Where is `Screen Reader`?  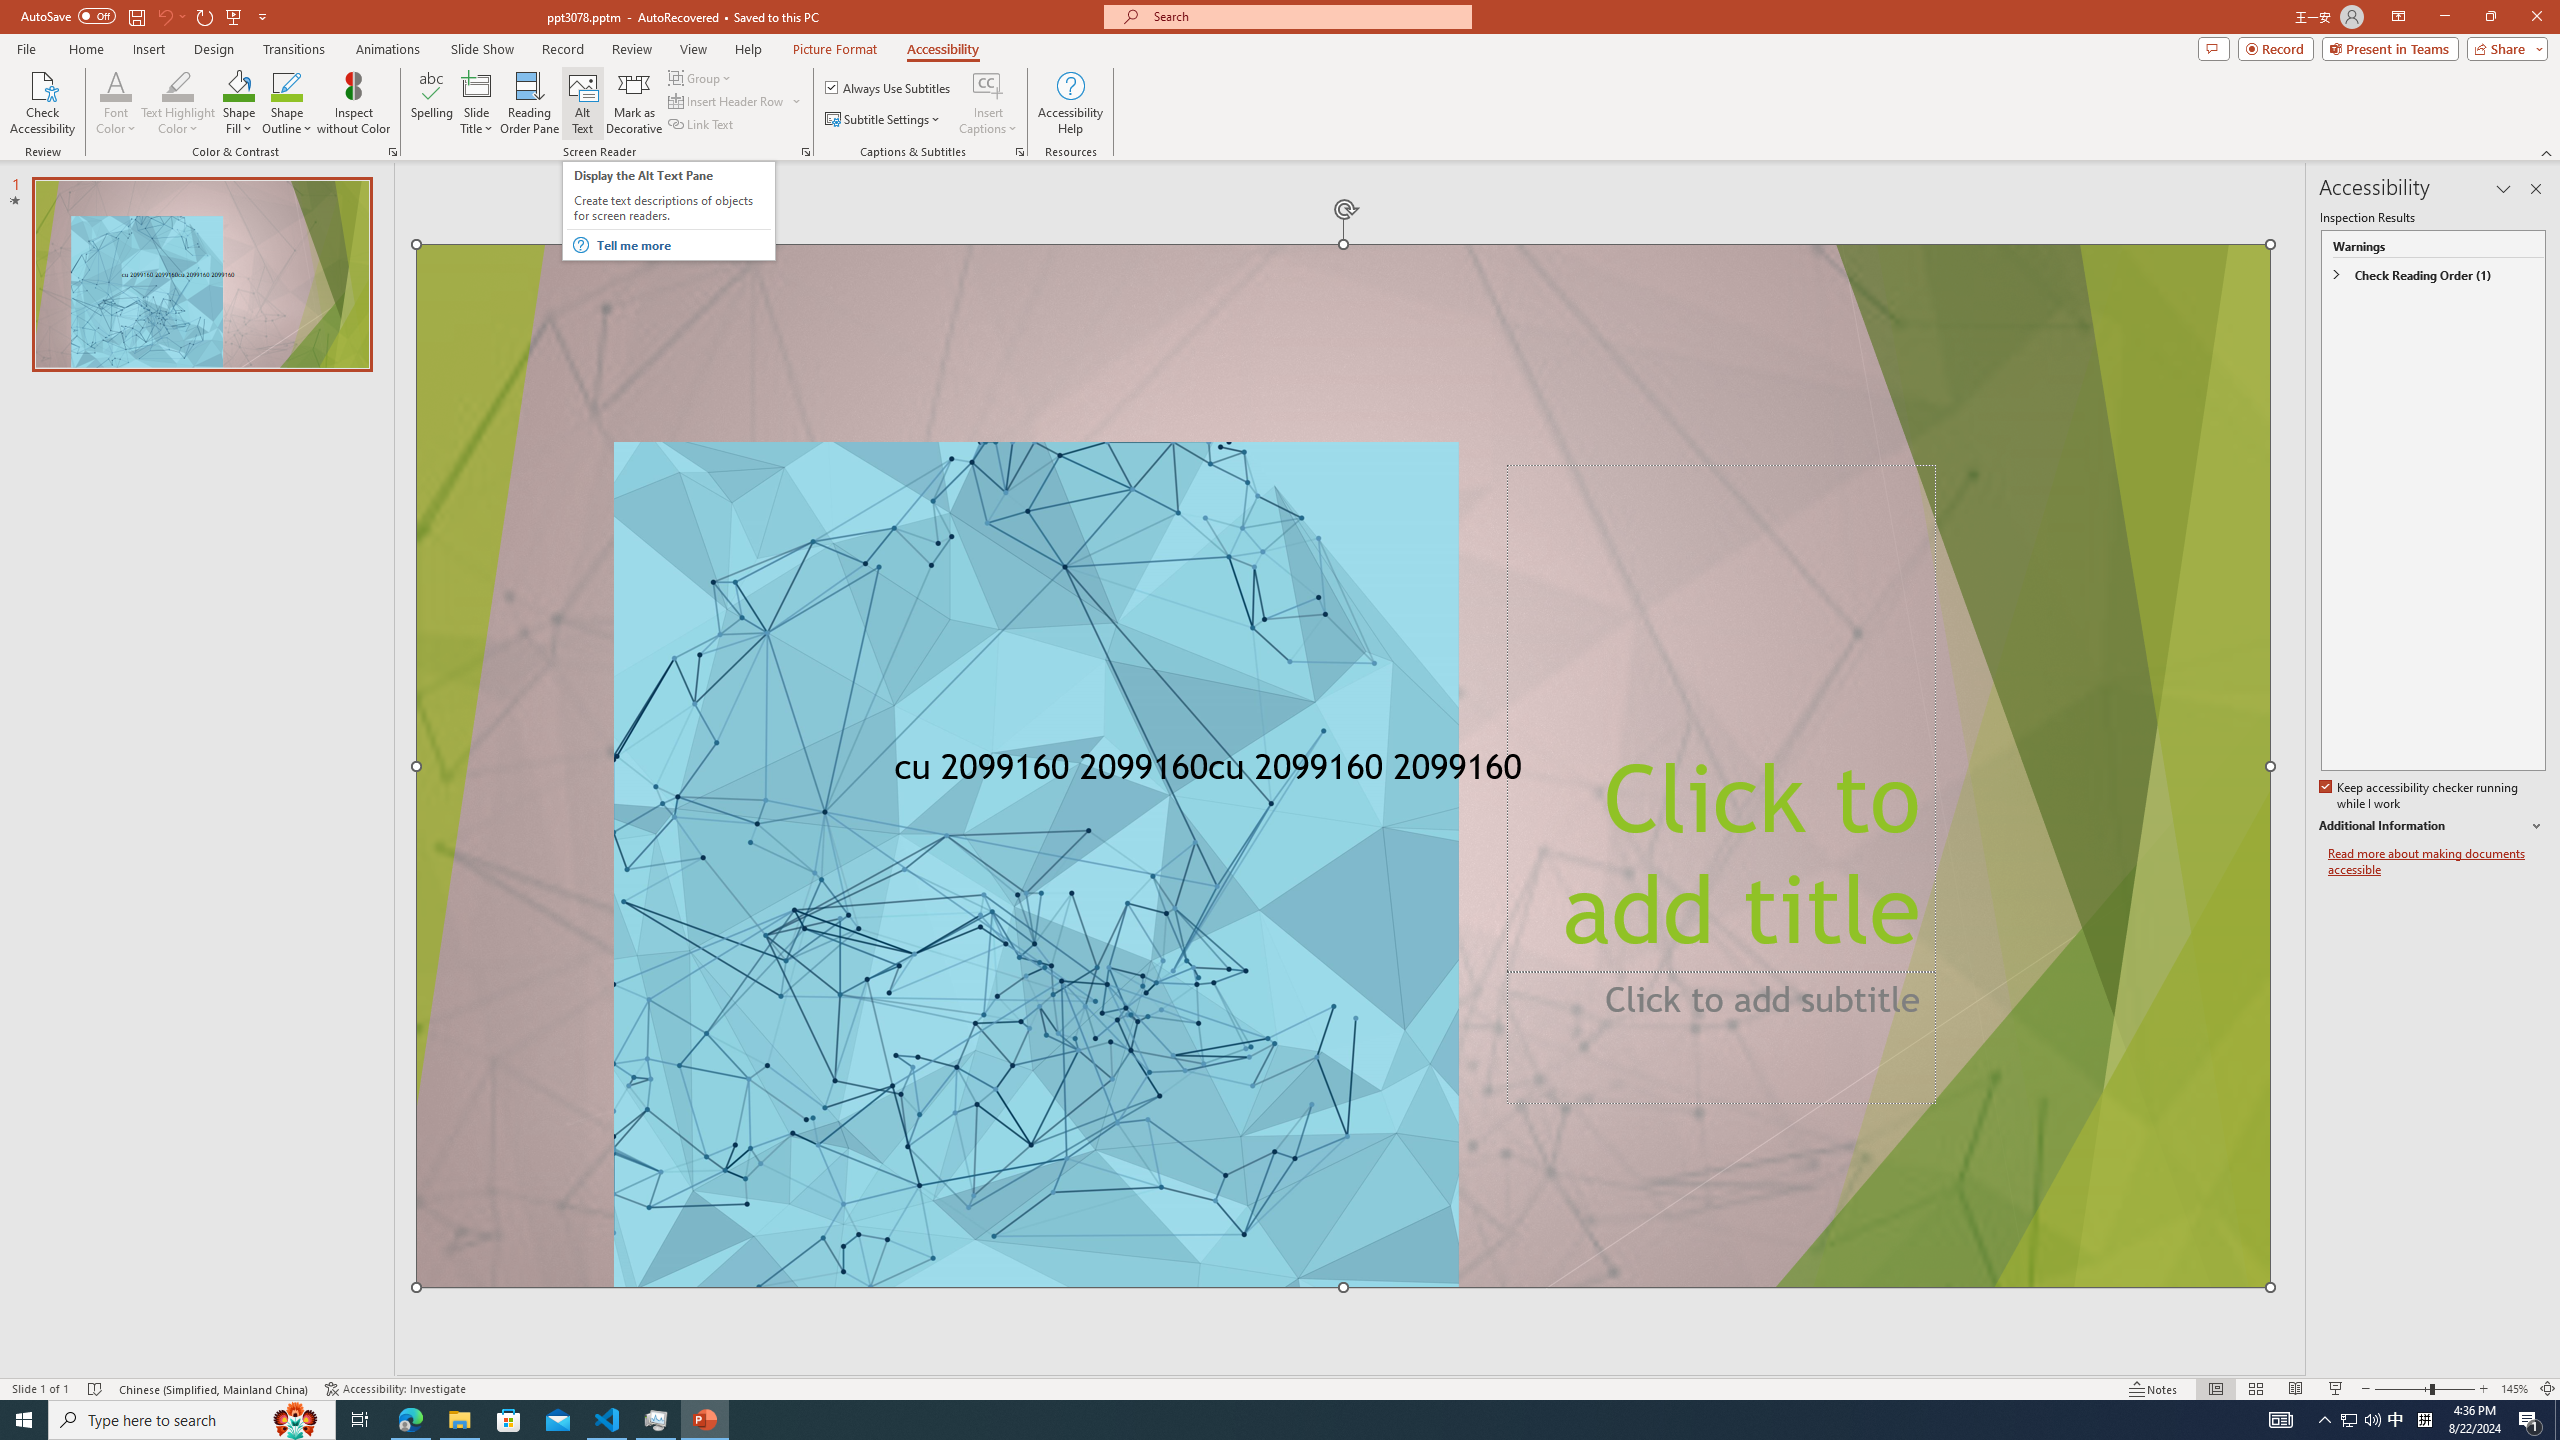 Screen Reader is located at coordinates (806, 152).